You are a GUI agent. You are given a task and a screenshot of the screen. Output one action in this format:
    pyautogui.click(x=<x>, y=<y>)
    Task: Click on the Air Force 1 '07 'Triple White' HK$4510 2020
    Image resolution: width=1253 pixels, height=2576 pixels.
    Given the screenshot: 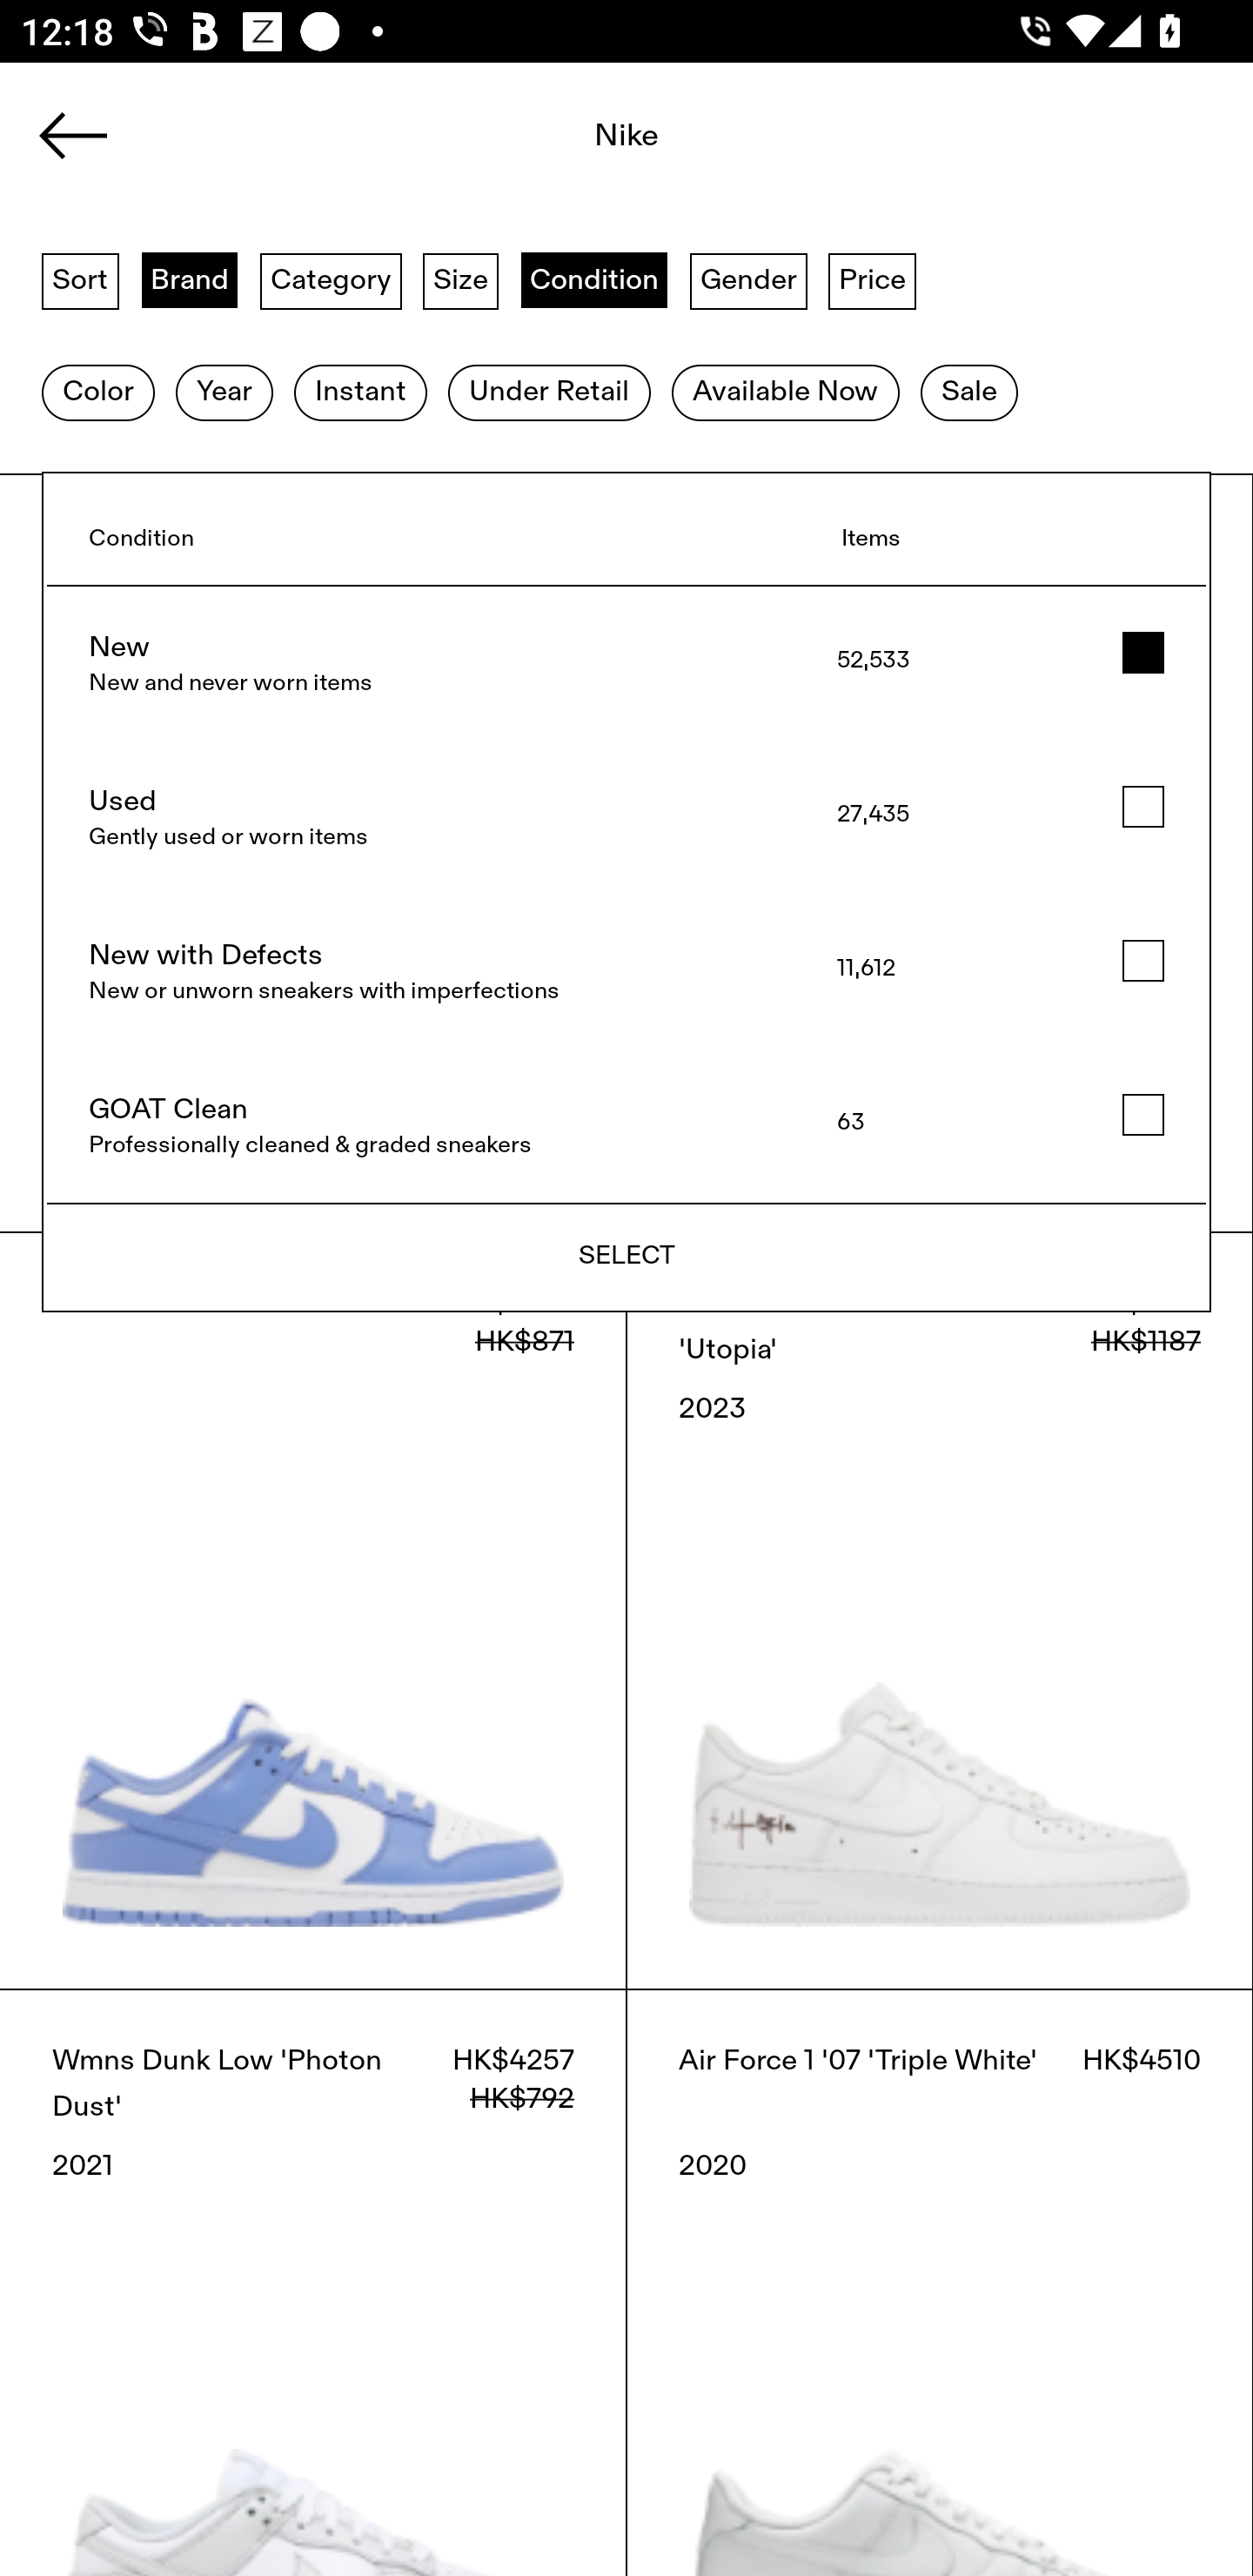 What is the action you would take?
    pyautogui.click(x=940, y=2282)
    